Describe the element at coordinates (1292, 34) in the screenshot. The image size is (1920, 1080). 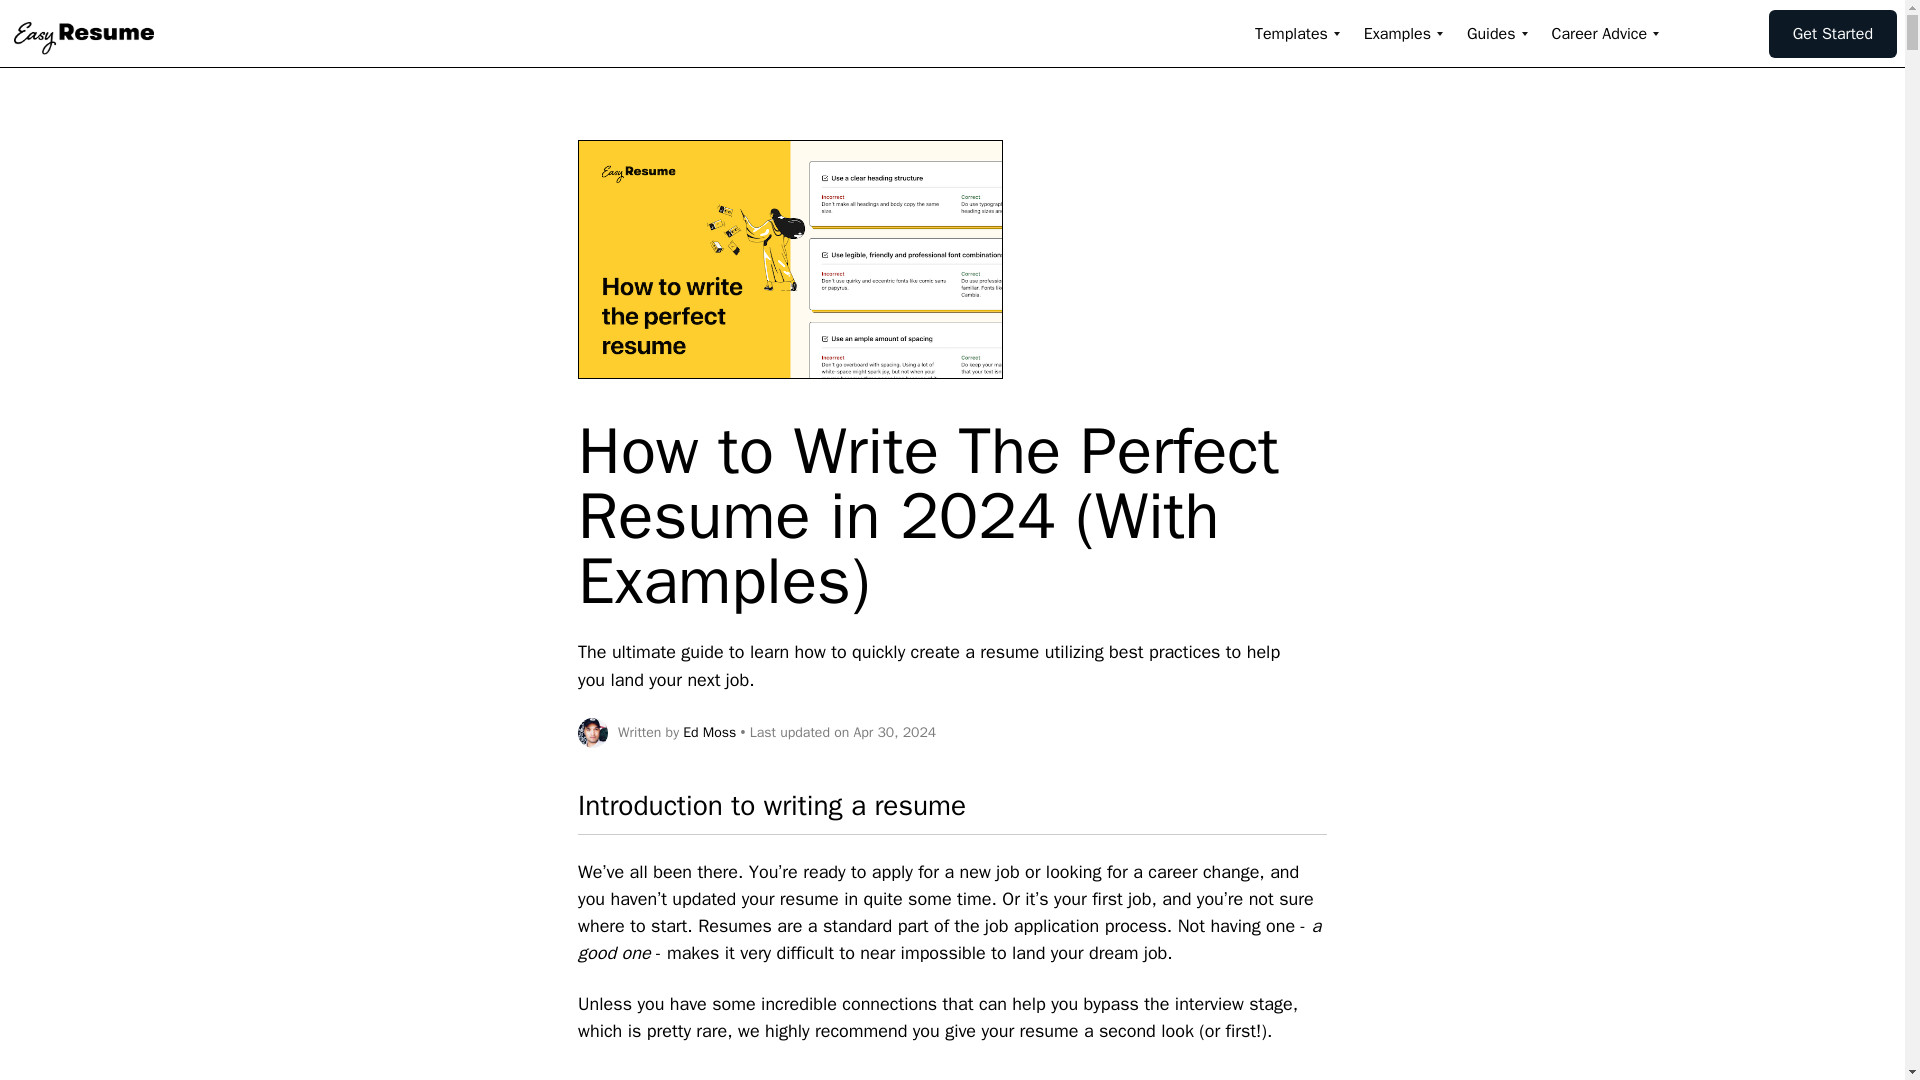
I see `Templates` at that location.